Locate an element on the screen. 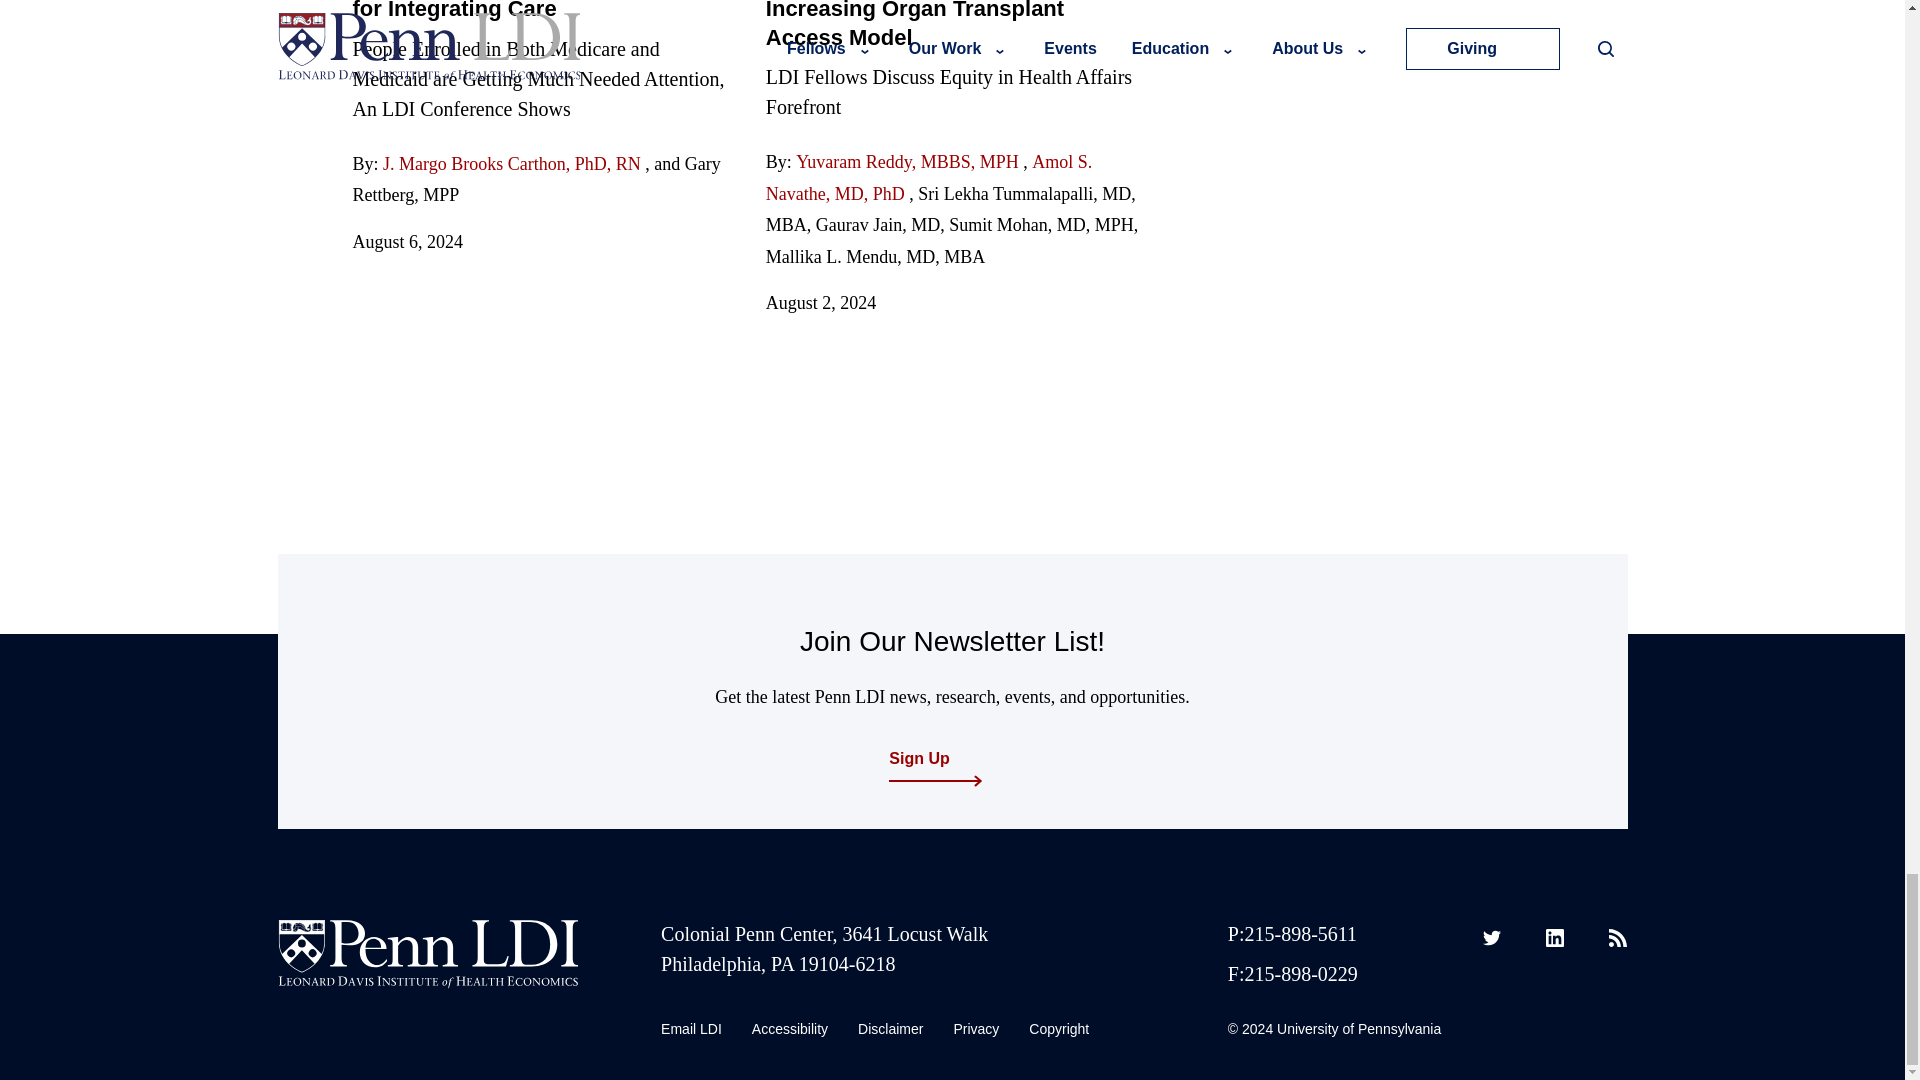  twitter is located at coordinates (1492, 938).